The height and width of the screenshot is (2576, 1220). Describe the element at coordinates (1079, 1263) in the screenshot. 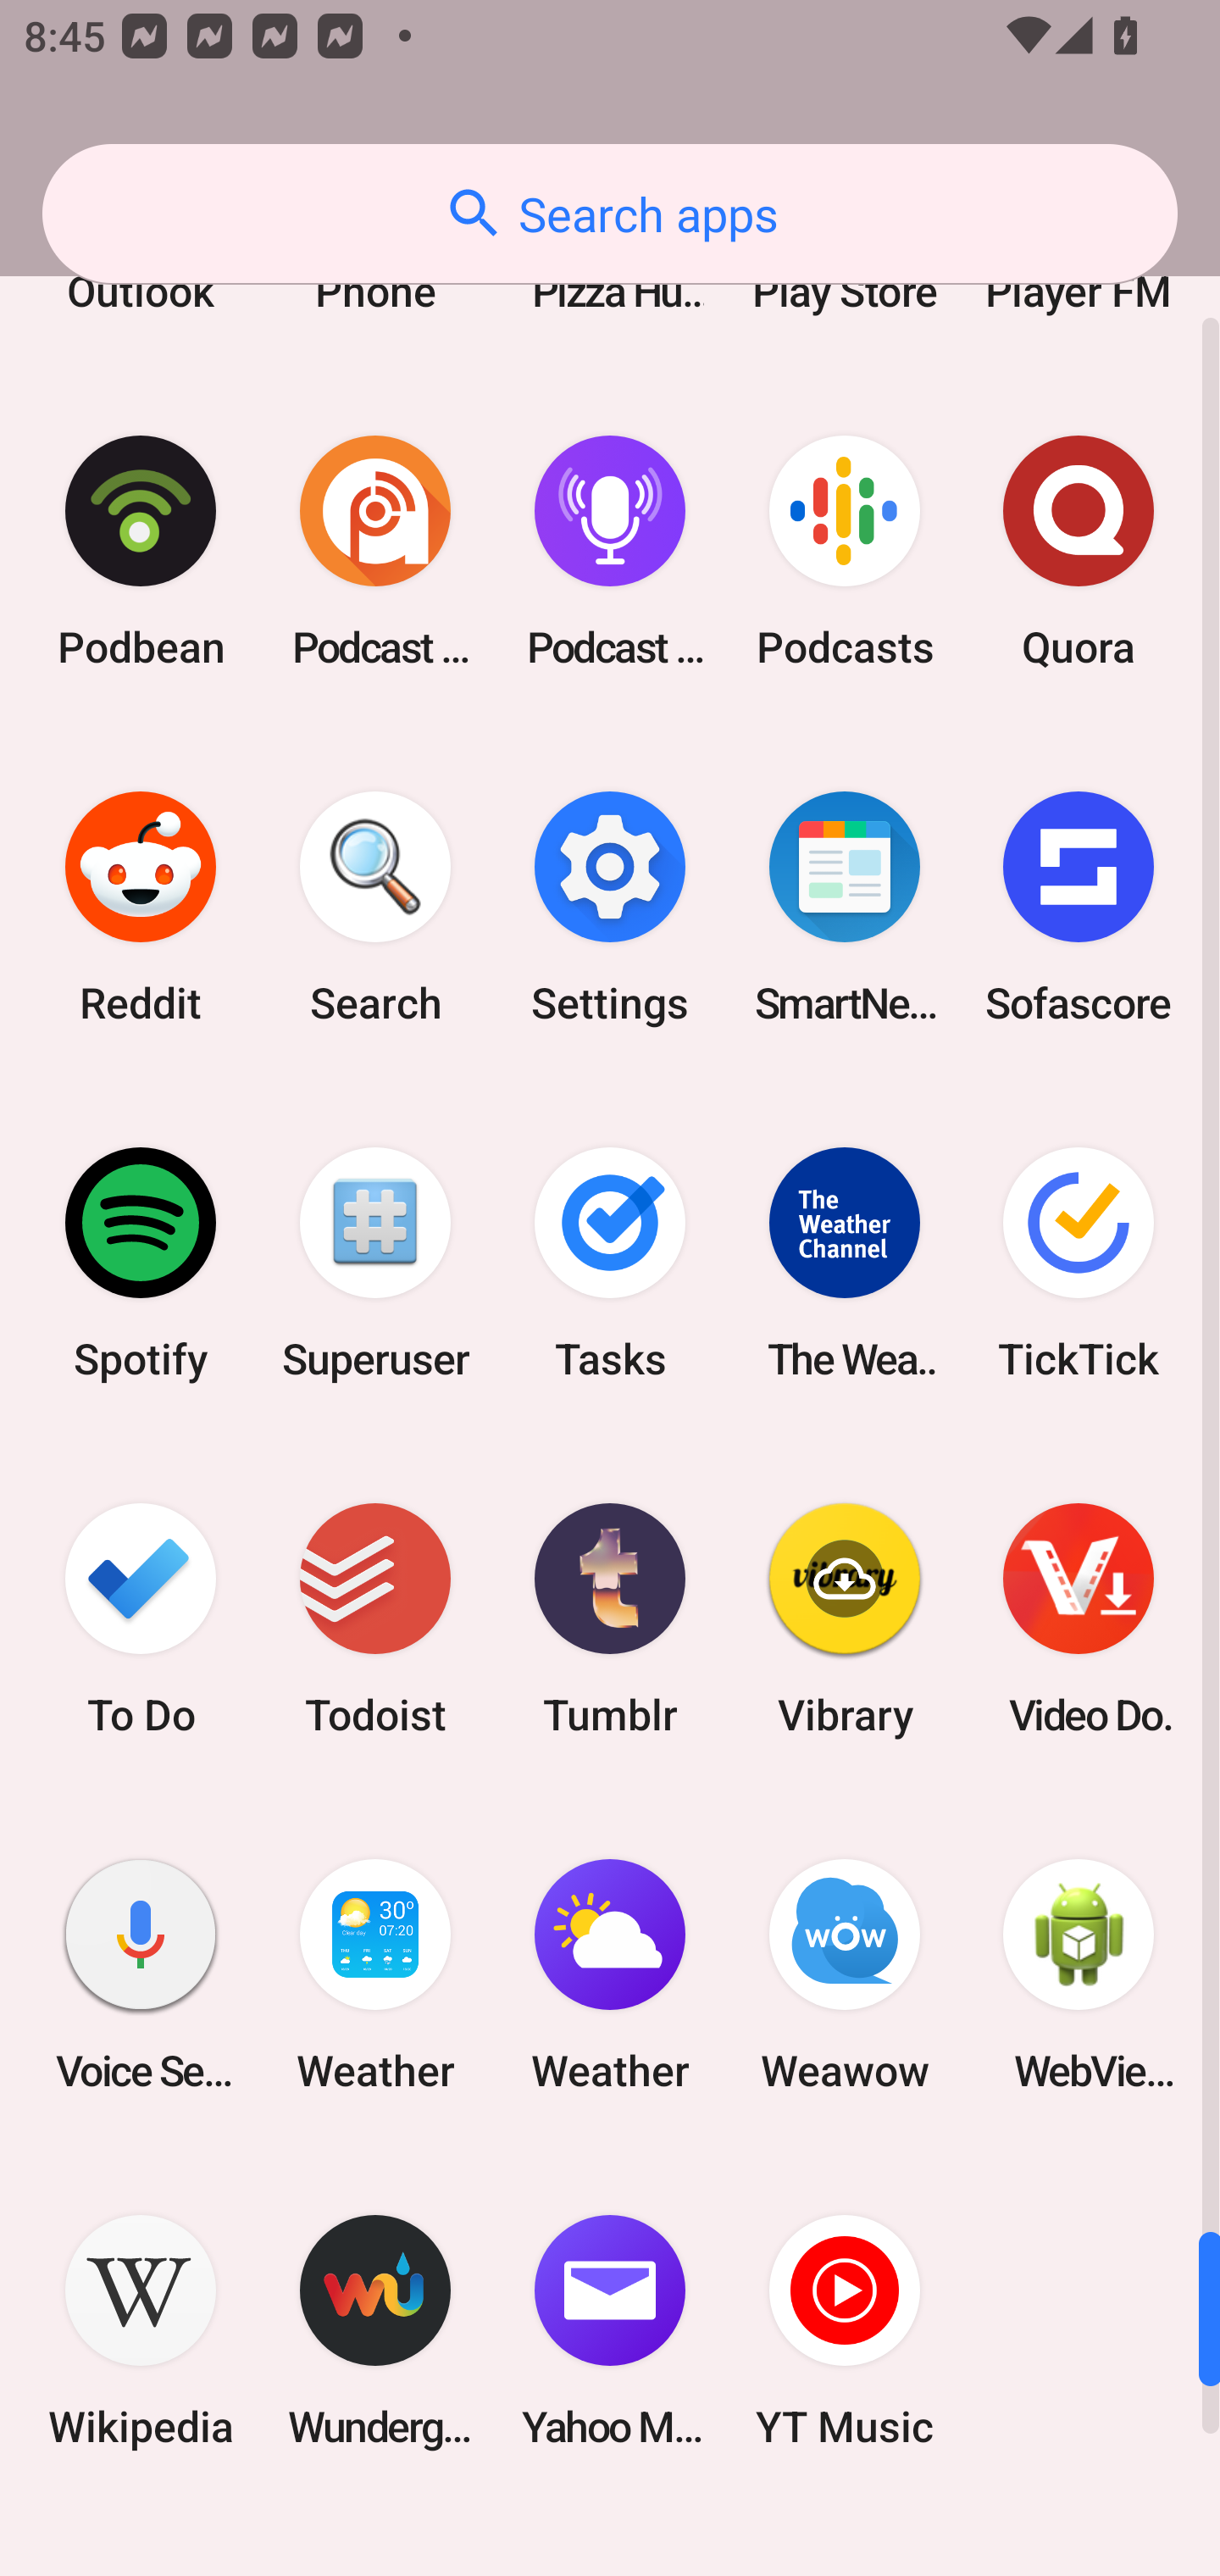

I see `TickTick` at that location.